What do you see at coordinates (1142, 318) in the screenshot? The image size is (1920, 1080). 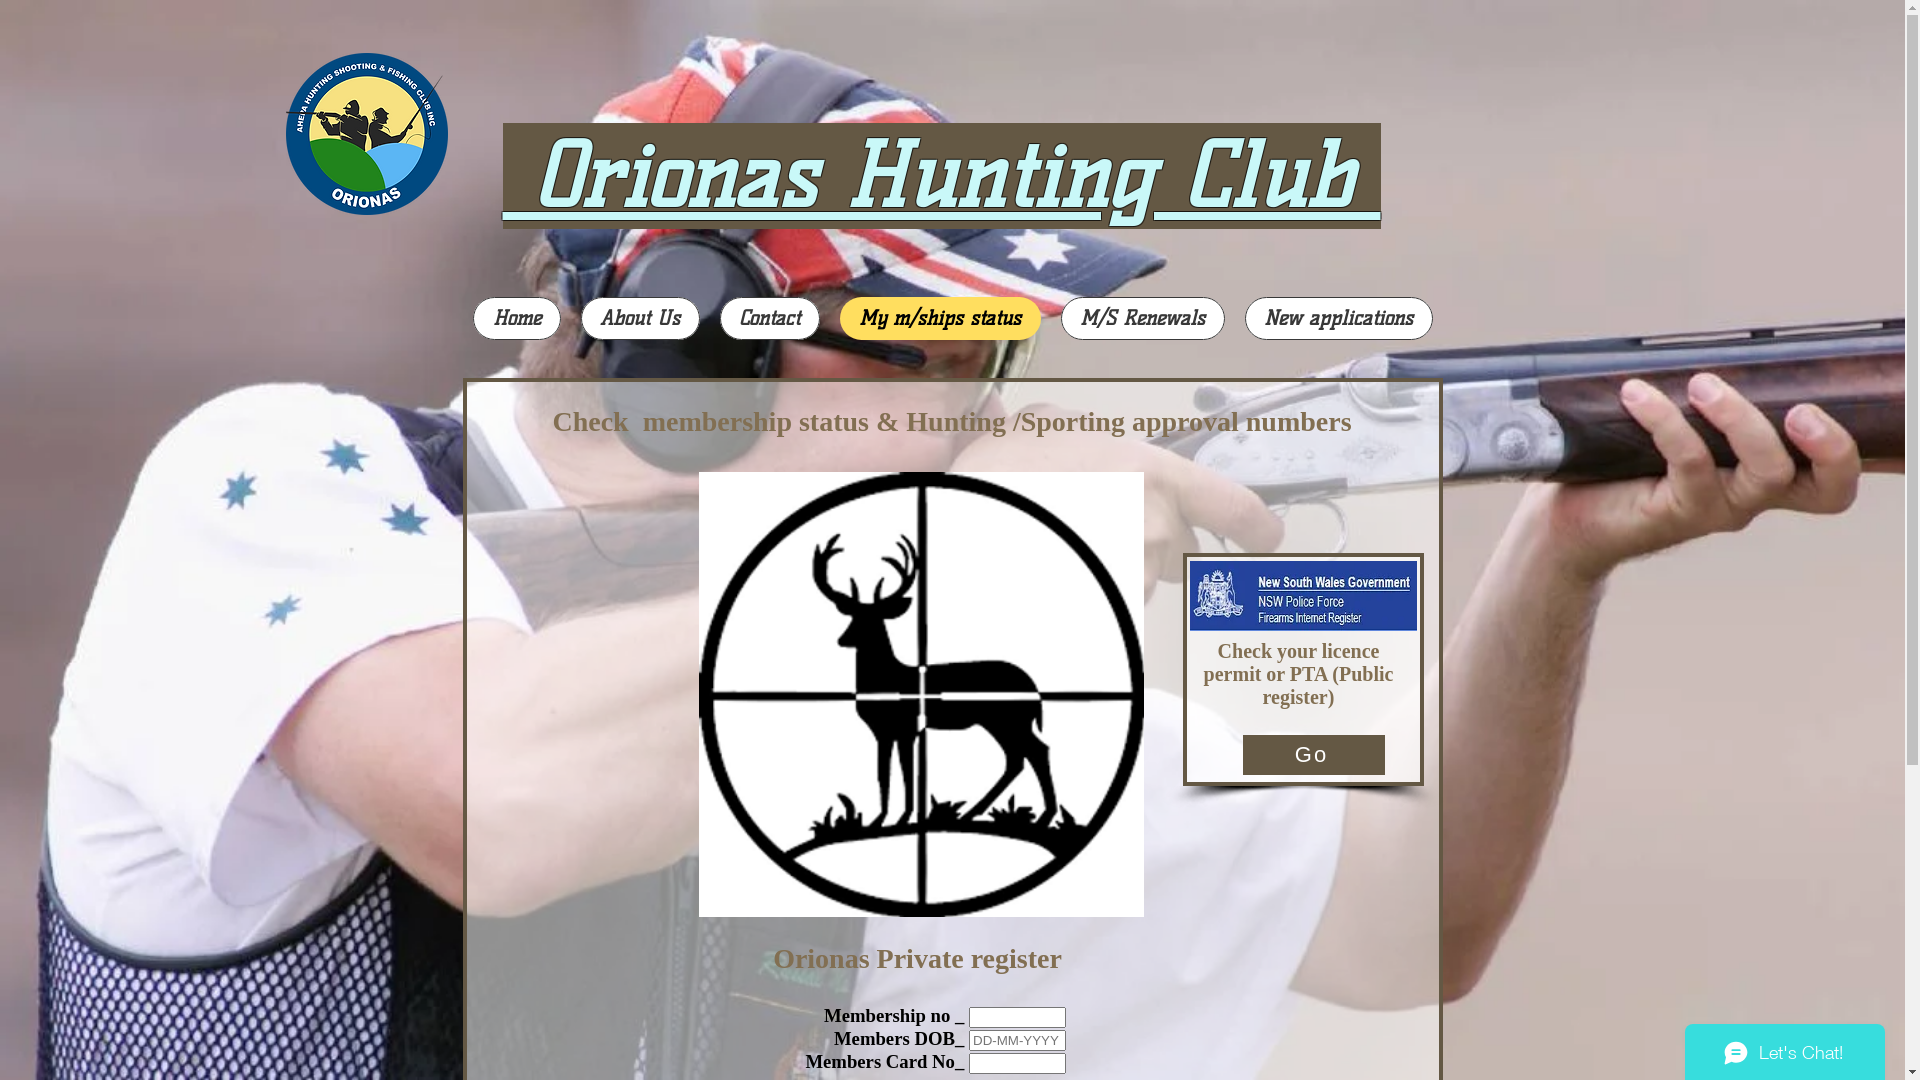 I see `M/S Renewals` at bounding box center [1142, 318].